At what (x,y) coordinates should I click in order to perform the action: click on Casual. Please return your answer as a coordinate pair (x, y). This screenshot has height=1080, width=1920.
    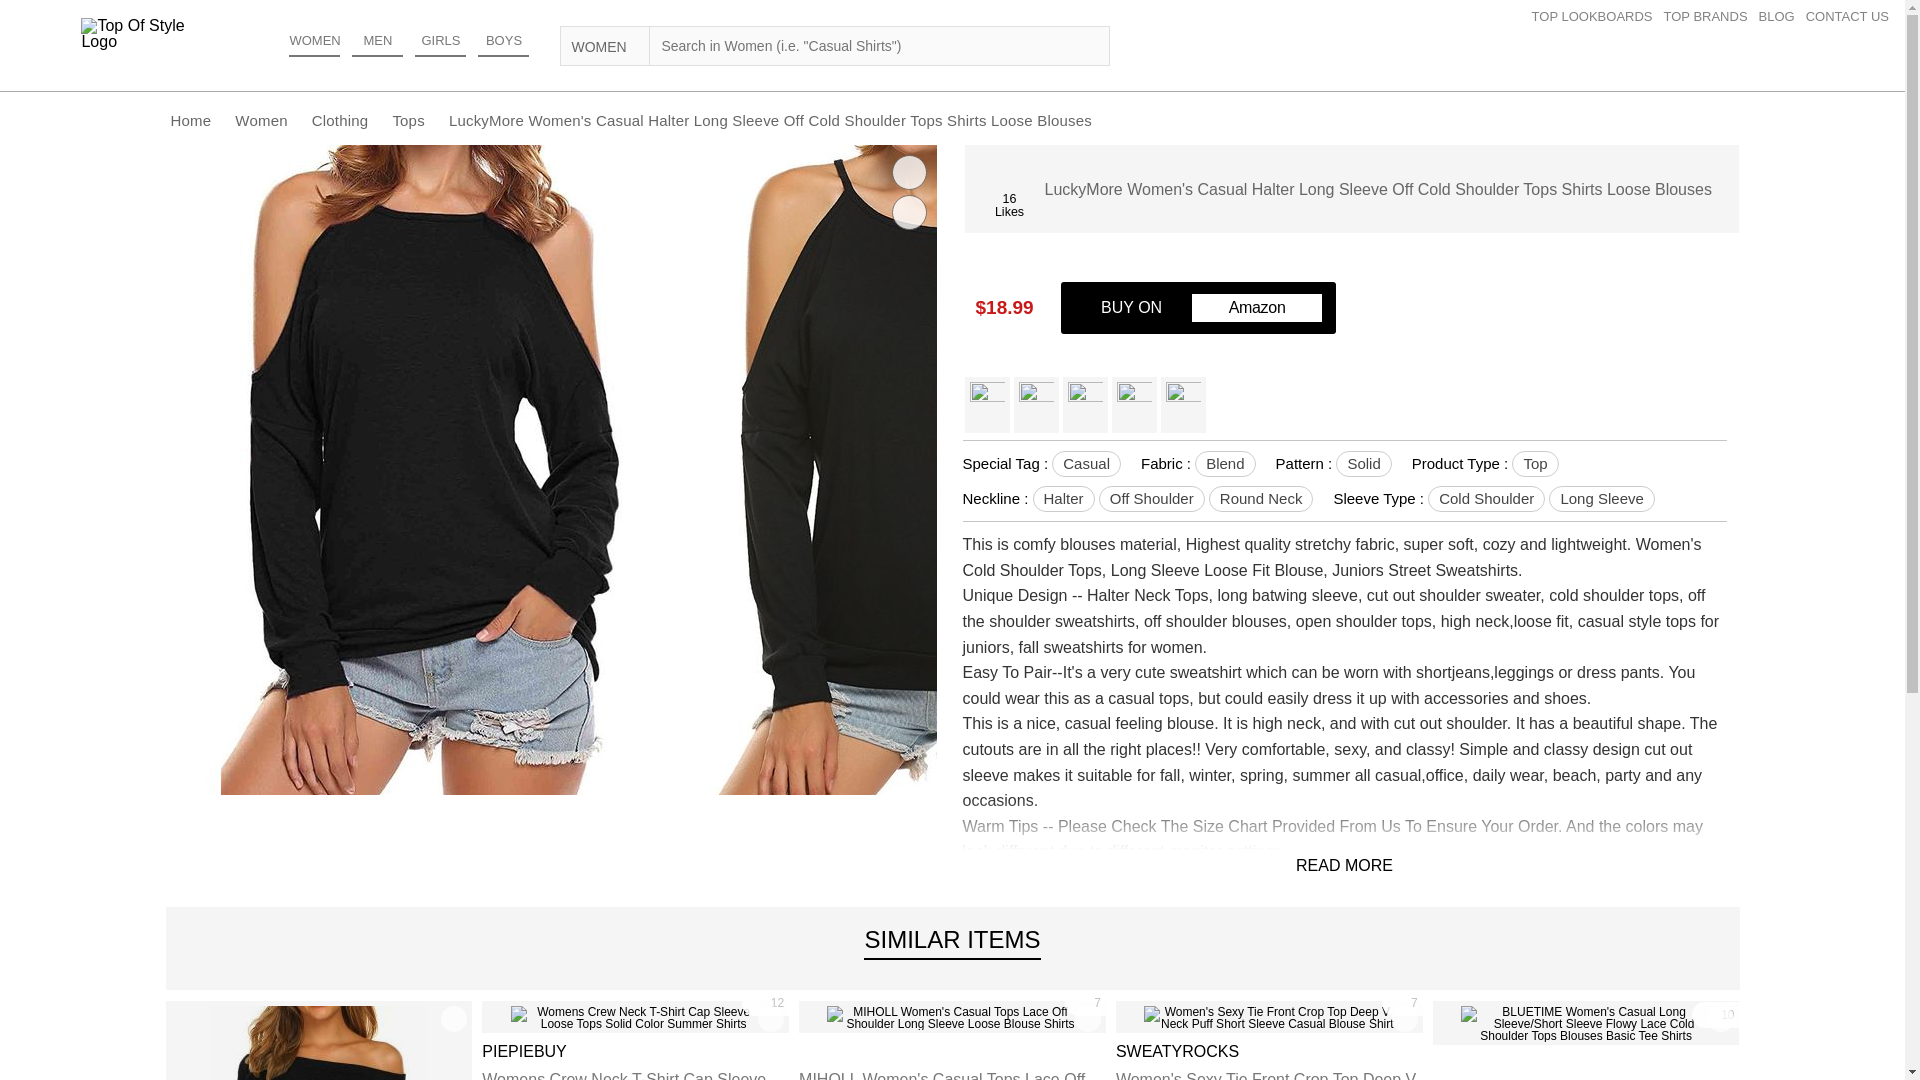
    Looking at the image, I should click on (1086, 464).